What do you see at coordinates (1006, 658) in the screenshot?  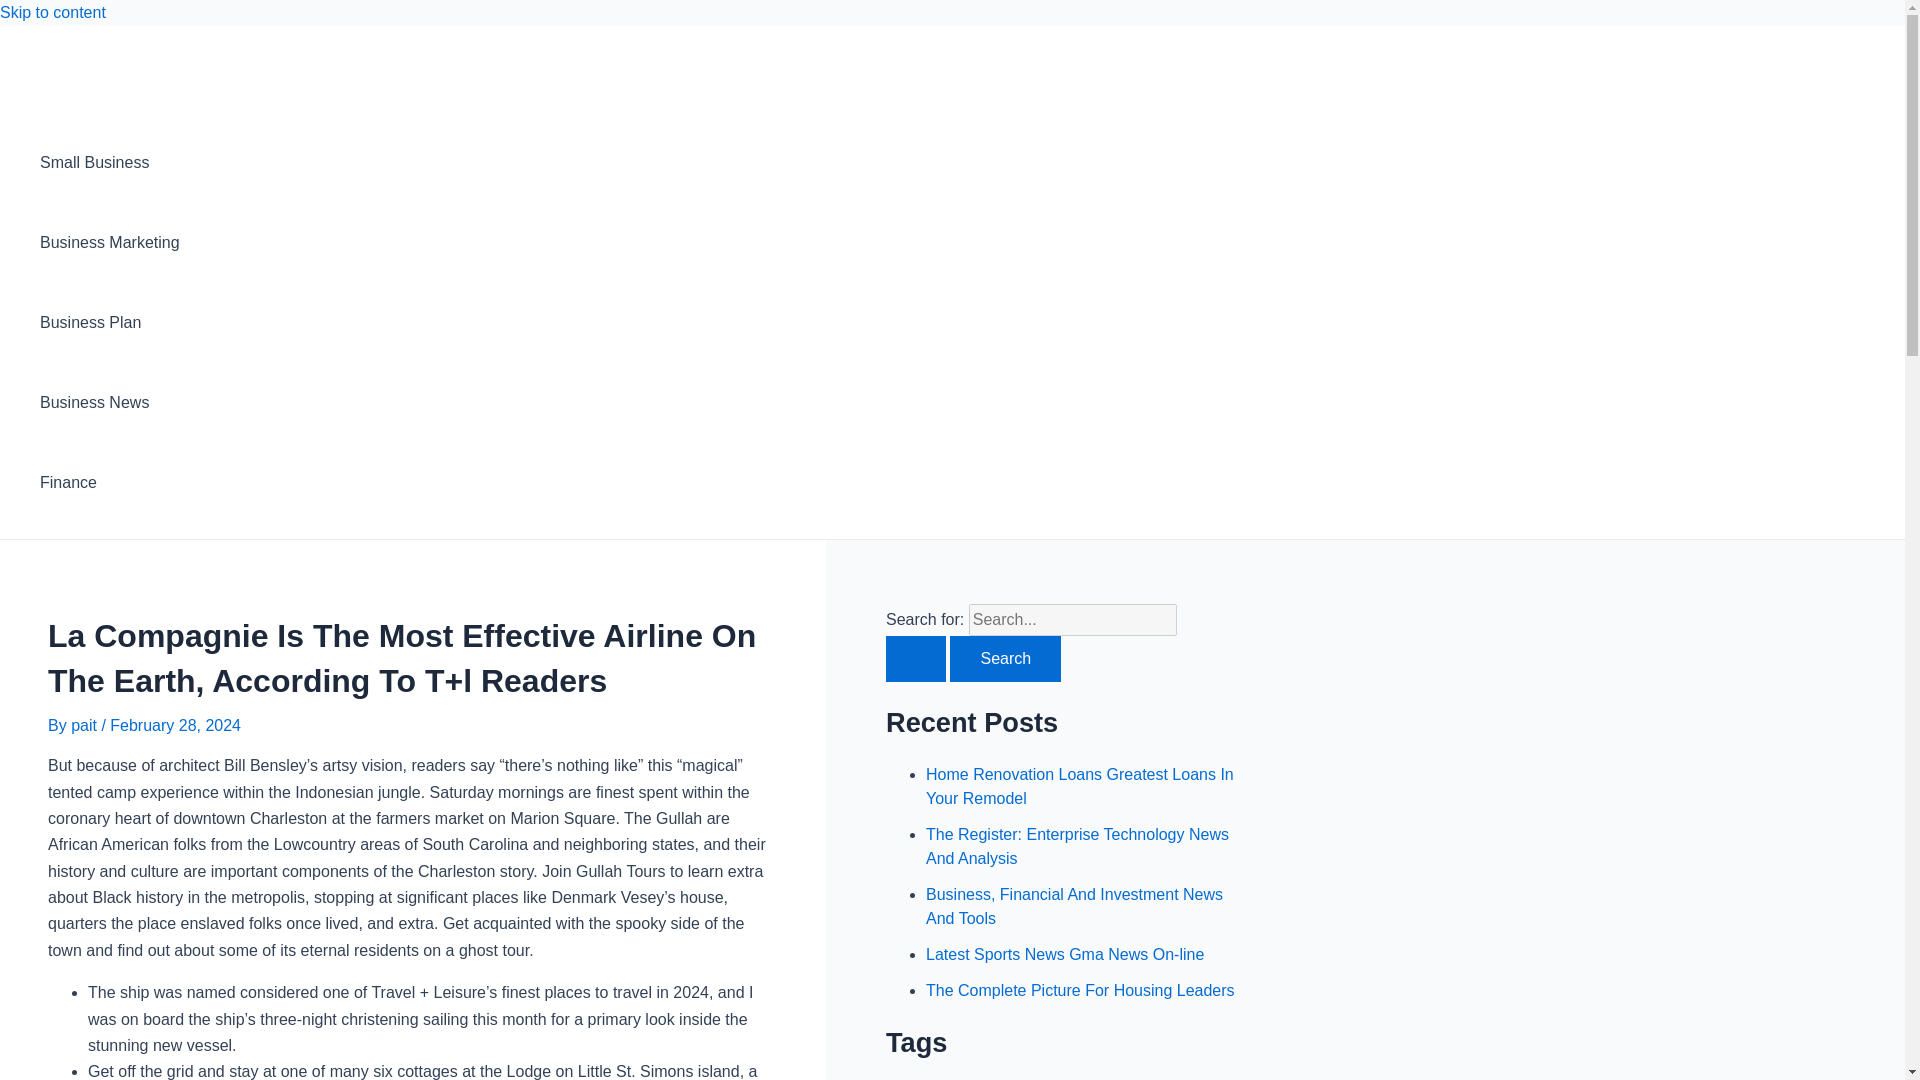 I see `Search` at bounding box center [1006, 658].